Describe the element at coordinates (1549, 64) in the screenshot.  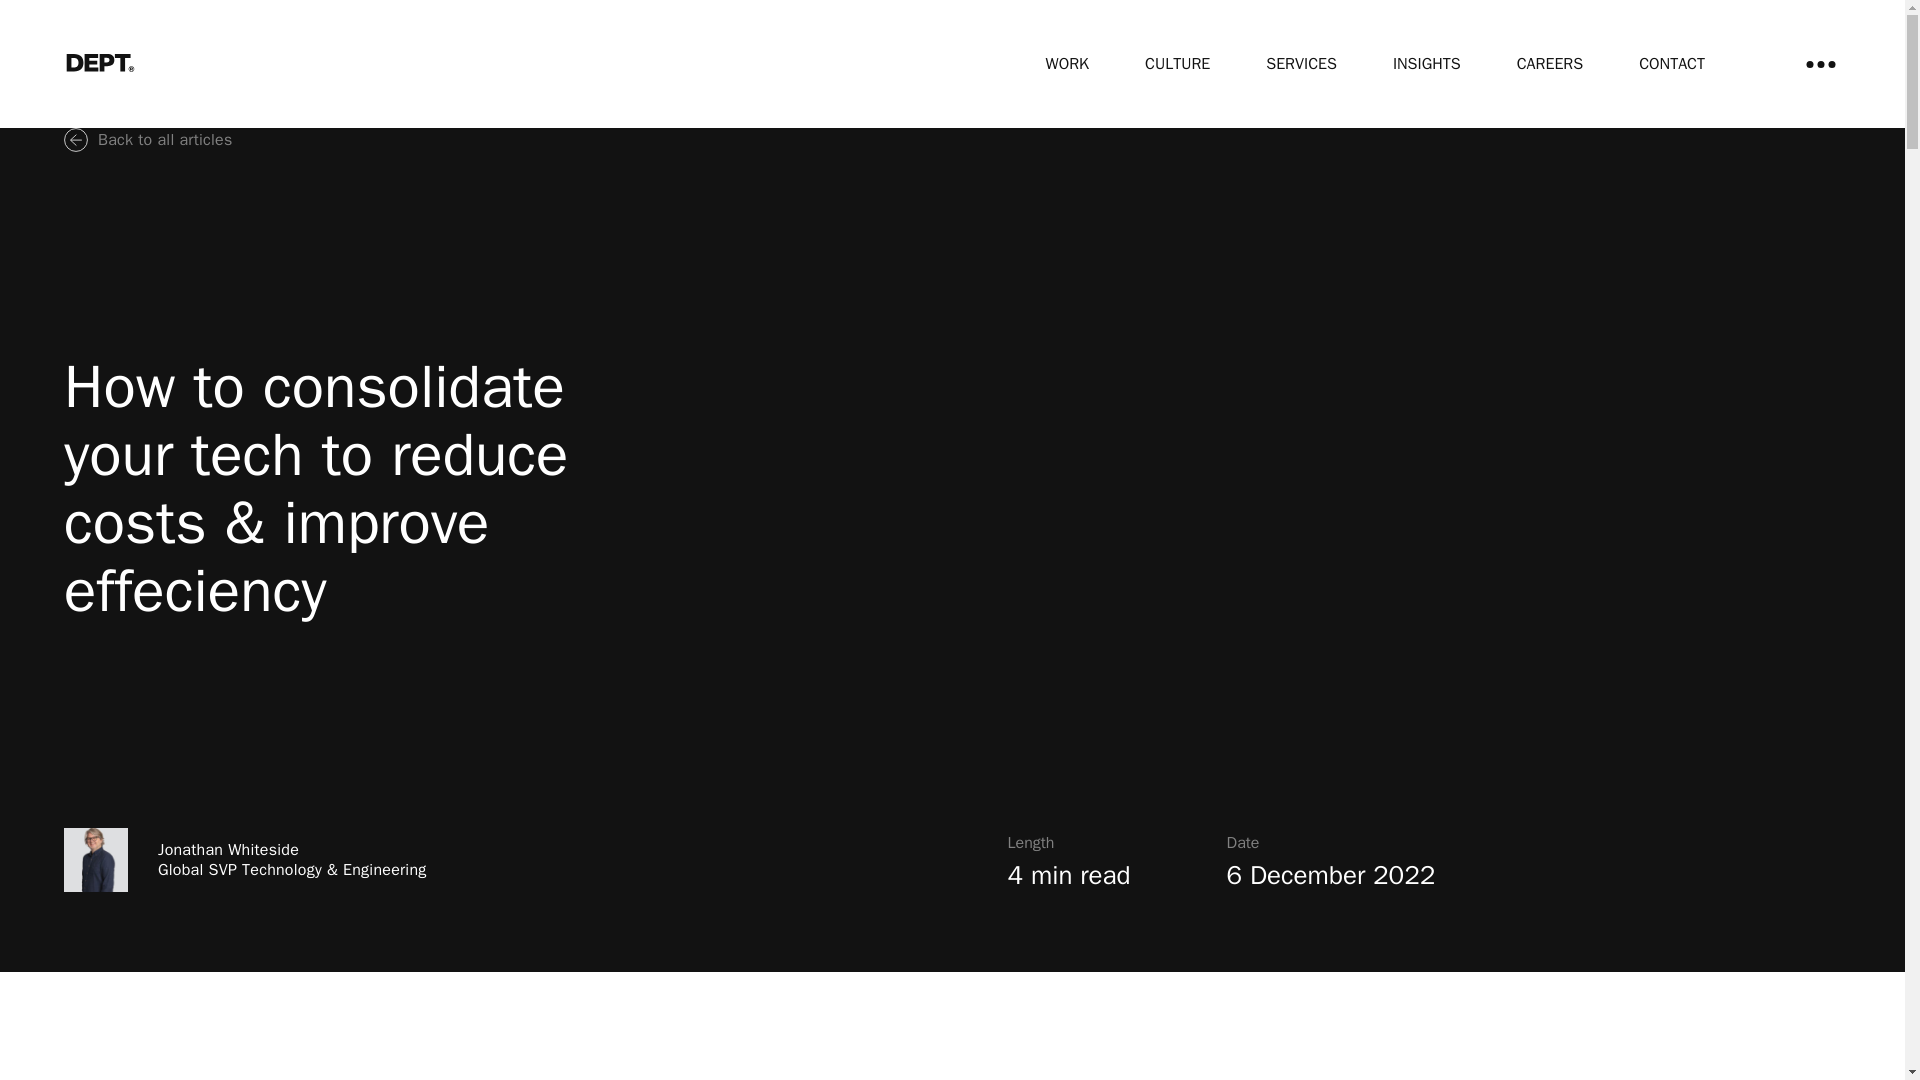
I see `CAREERS` at that location.